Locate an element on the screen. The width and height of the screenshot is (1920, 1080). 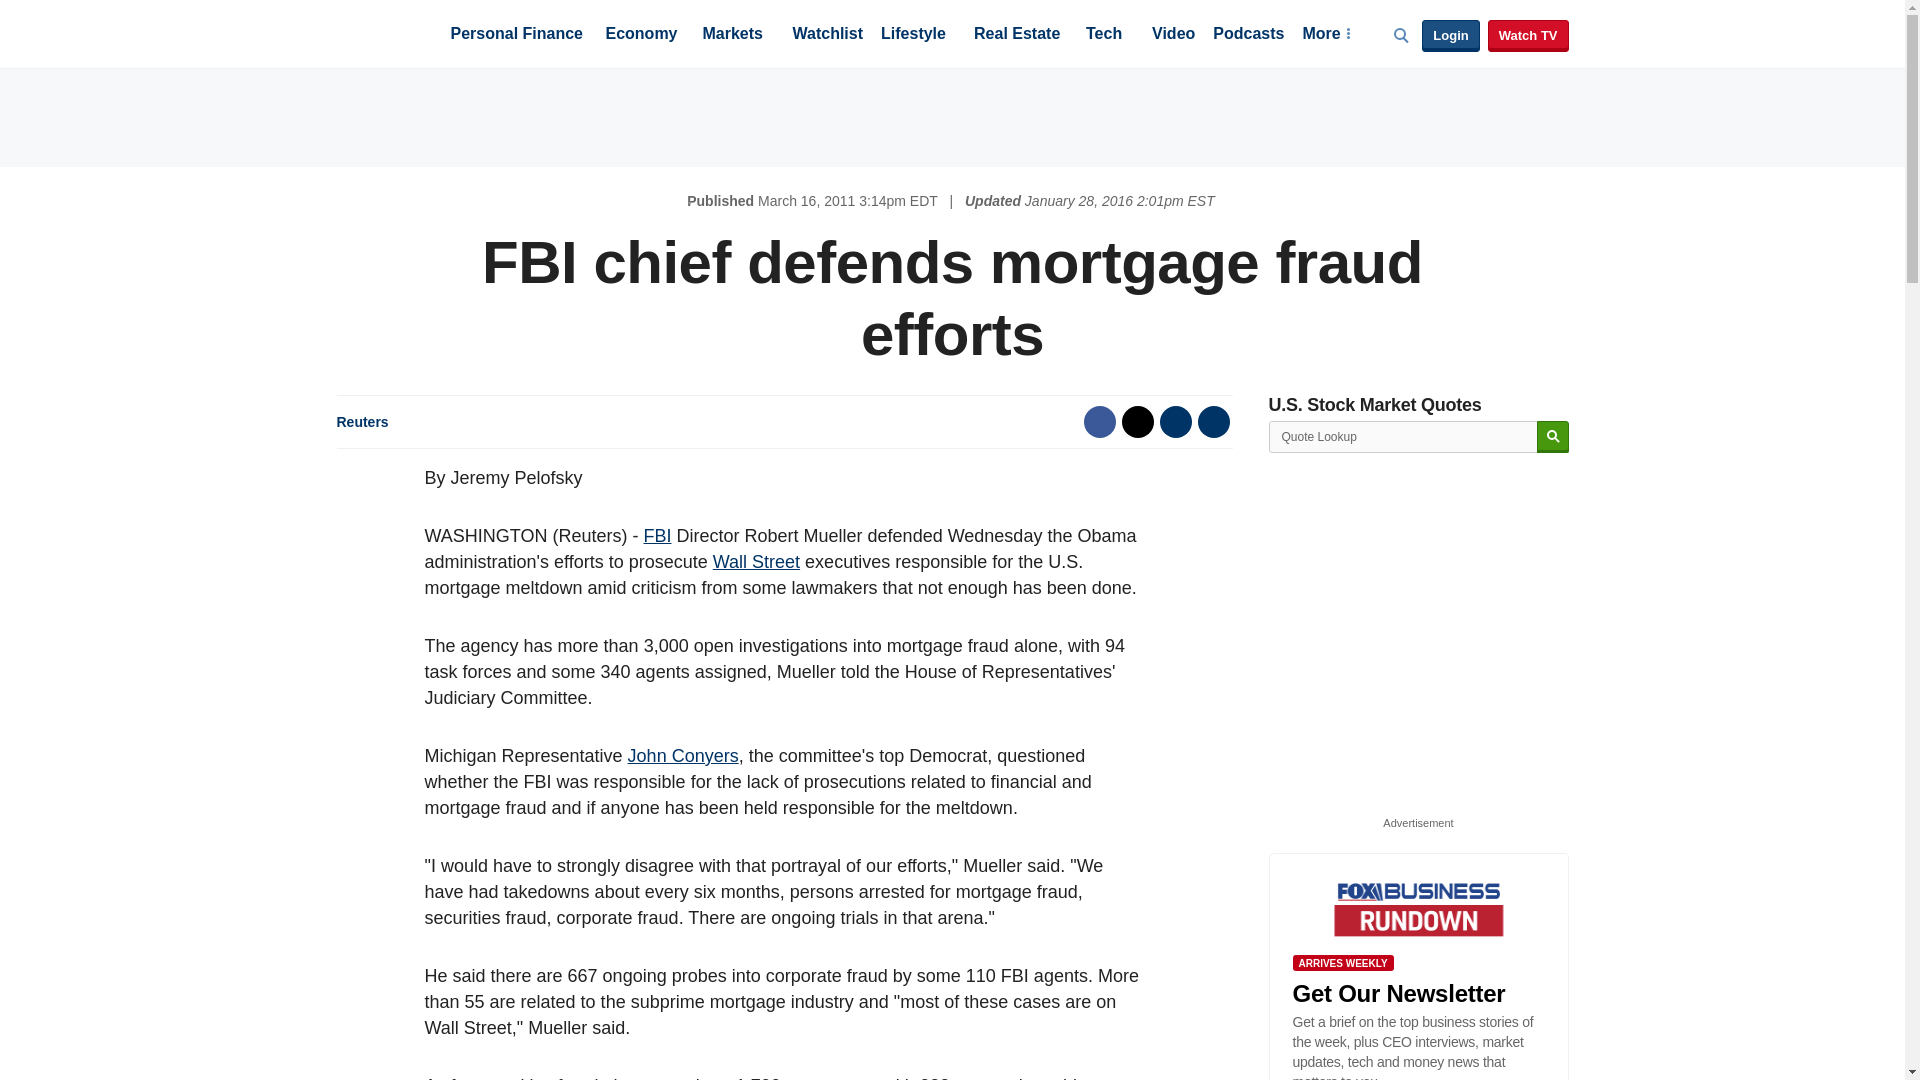
Economy is located at coordinates (642, 35).